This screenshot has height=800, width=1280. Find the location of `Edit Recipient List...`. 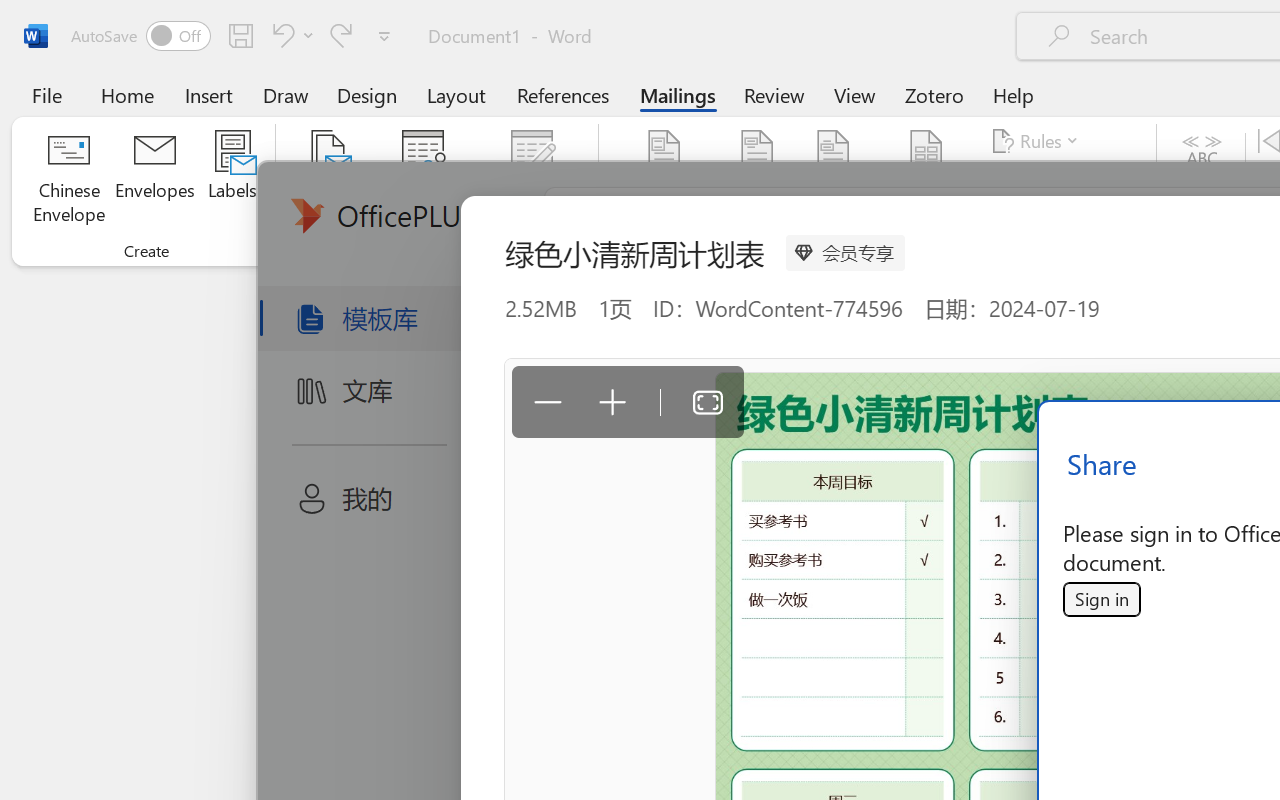

Edit Recipient List... is located at coordinates (532, 180).